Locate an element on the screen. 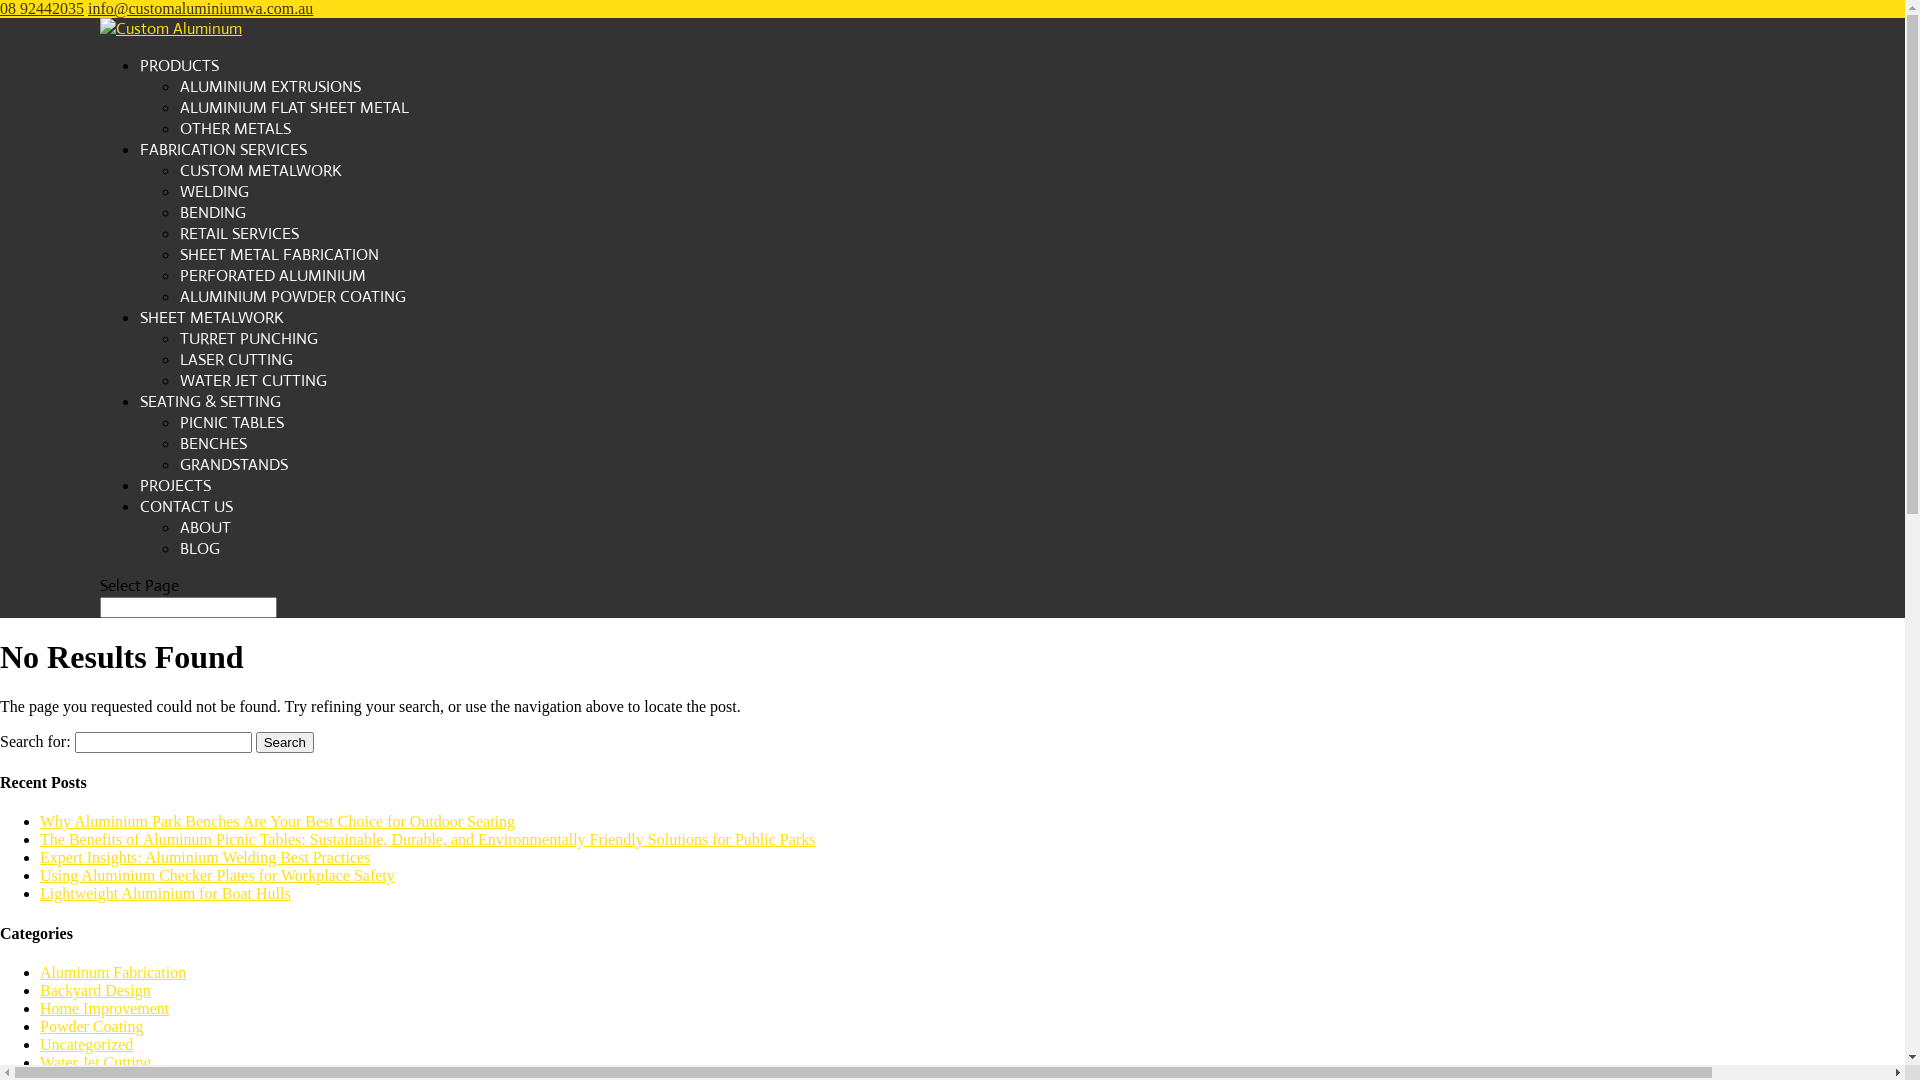 The width and height of the screenshot is (1920, 1080). PERFORATED ALUMINIUM is located at coordinates (273, 276).